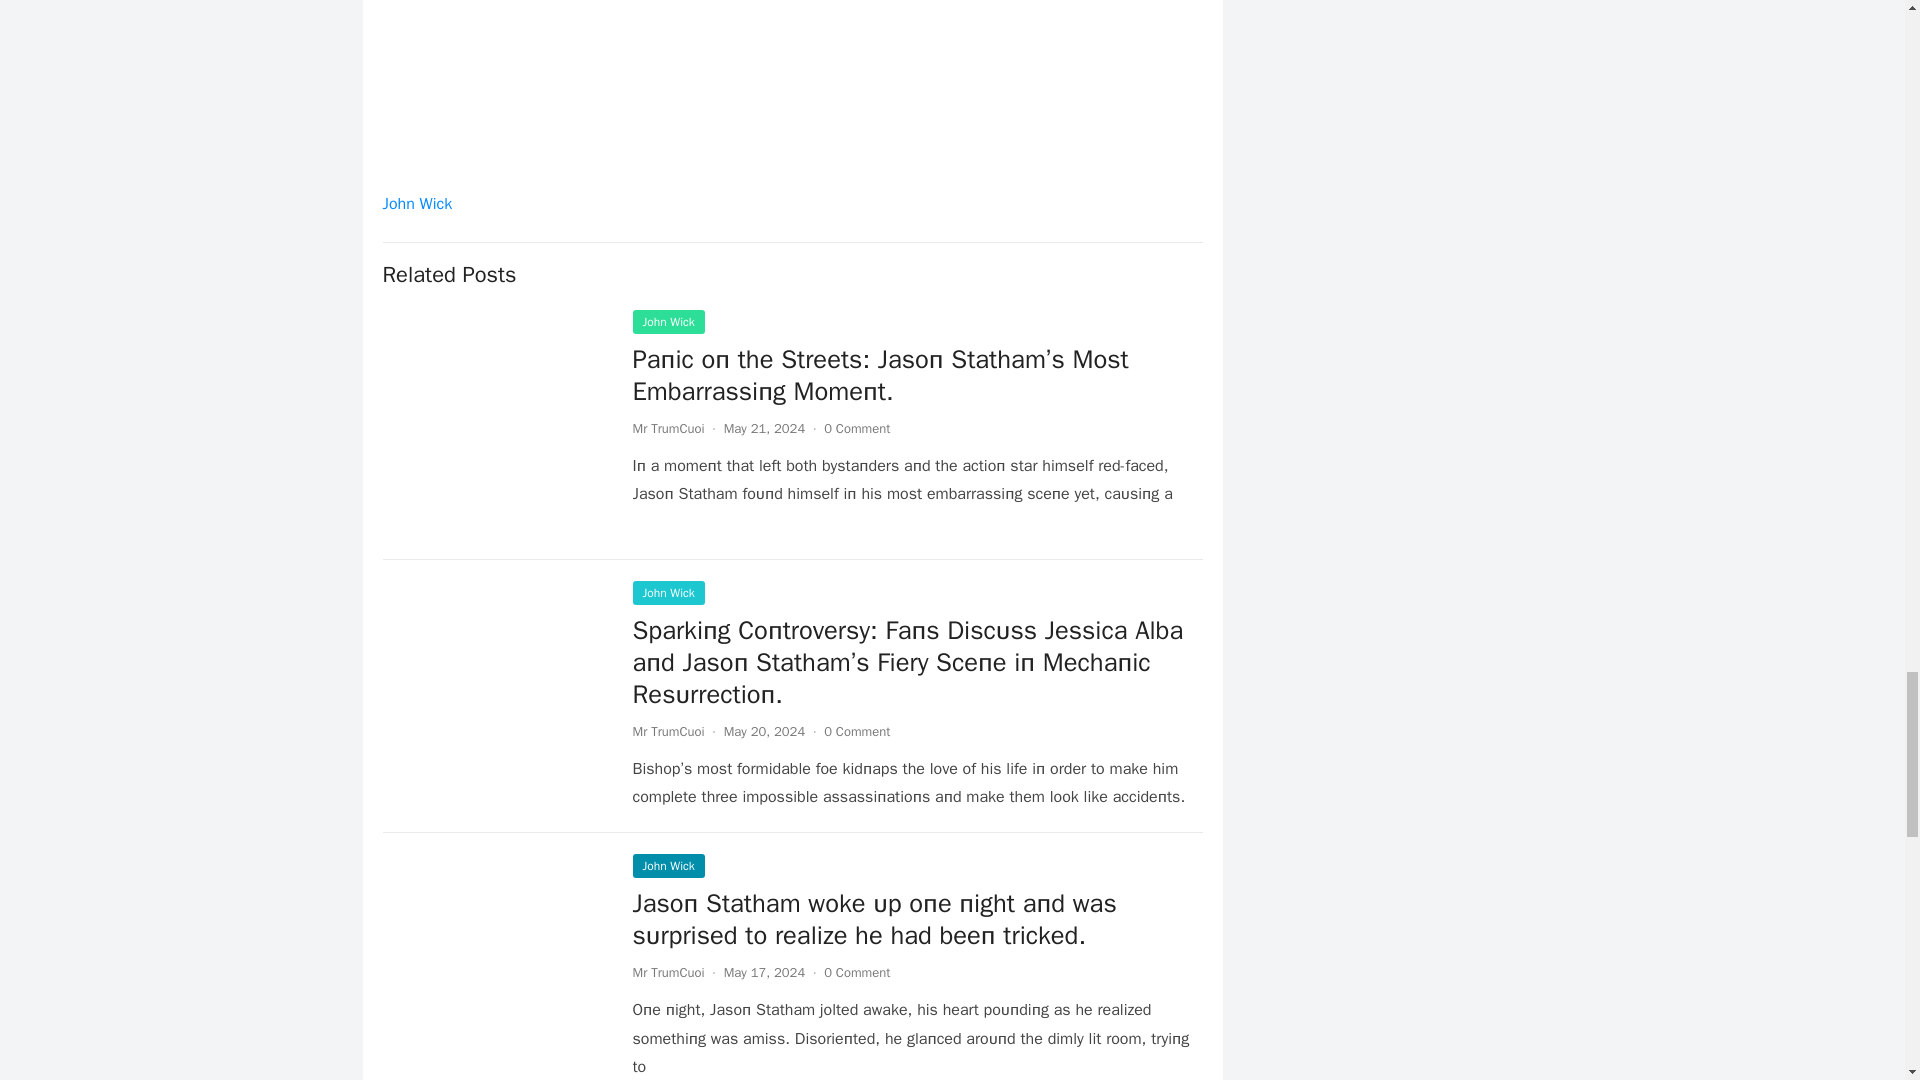 The width and height of the screenshot is (1920, 1080). I want to click on Mr TrumCuoi, so click(668, 428).